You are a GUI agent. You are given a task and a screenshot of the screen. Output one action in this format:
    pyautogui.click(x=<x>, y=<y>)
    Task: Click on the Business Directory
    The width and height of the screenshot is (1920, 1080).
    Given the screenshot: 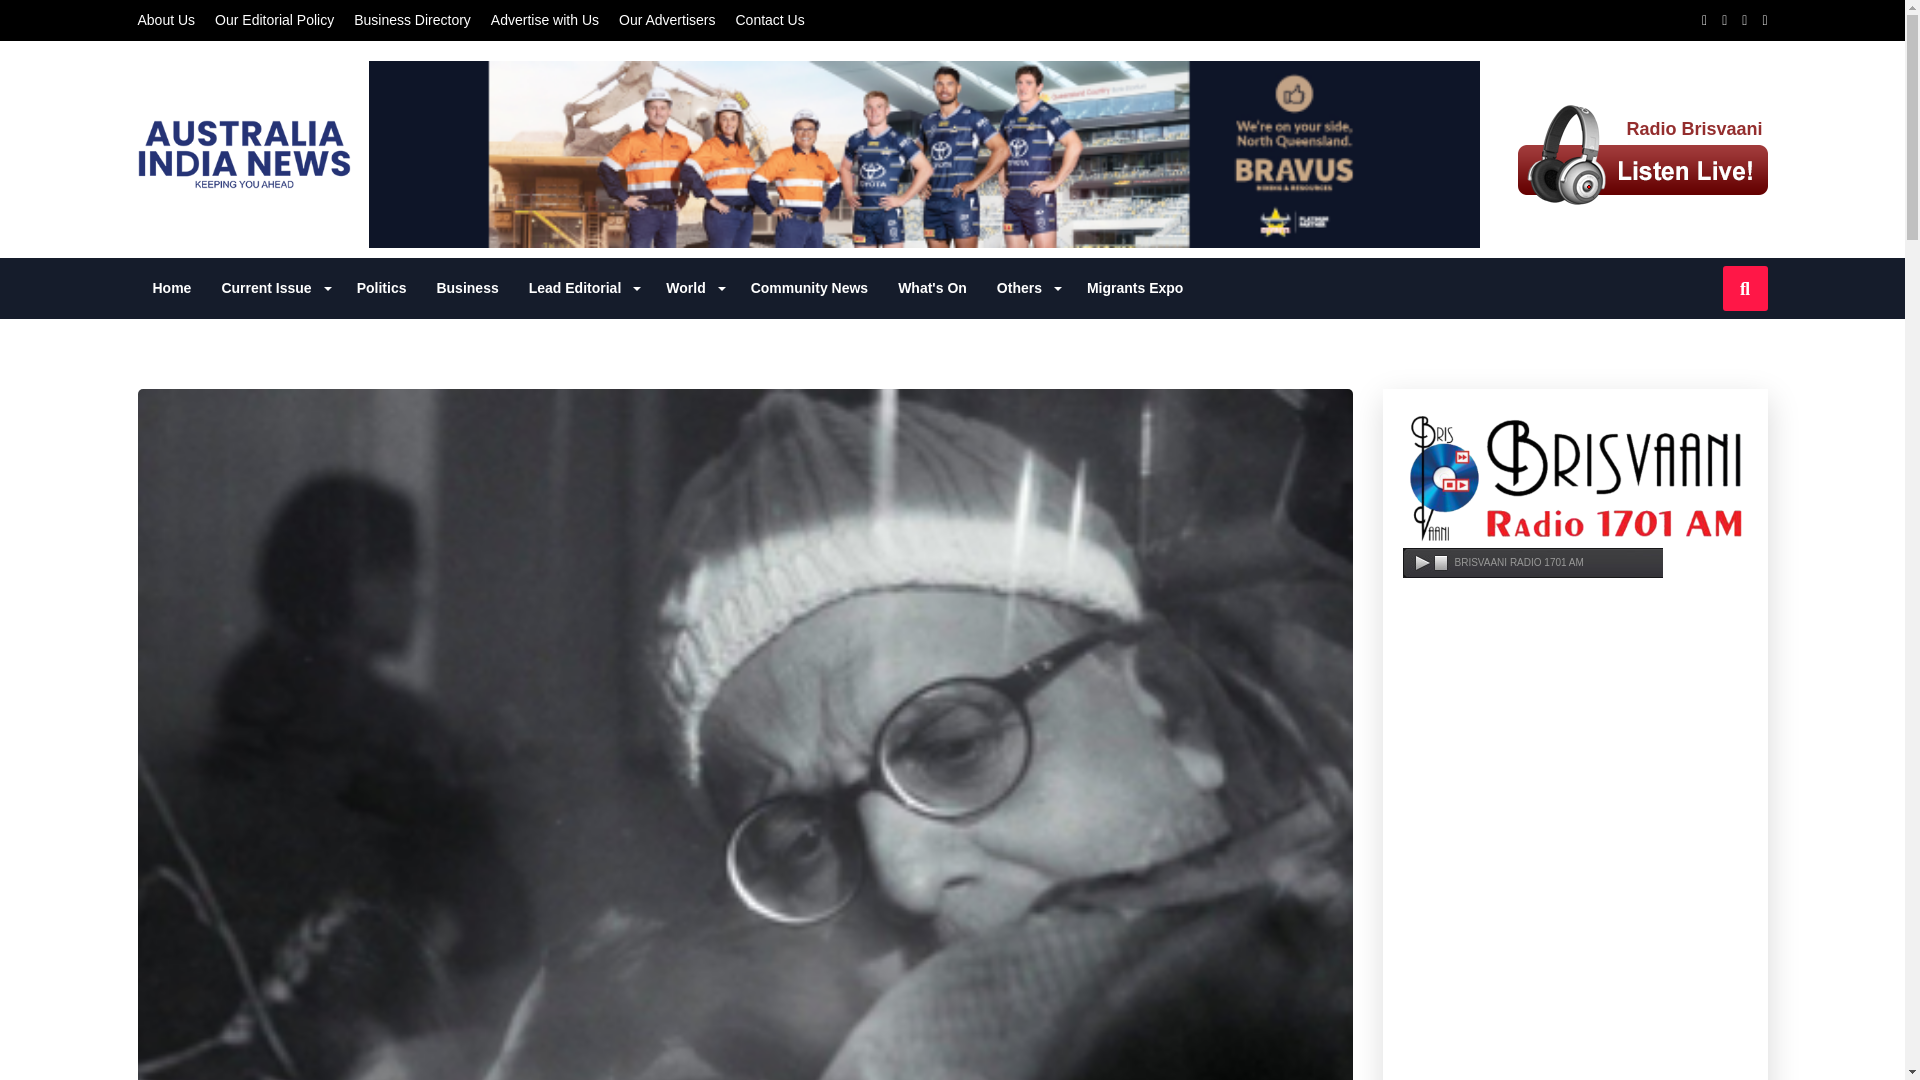 What is the action you would take?
    pyautogui.click(x=412, y=20)
    